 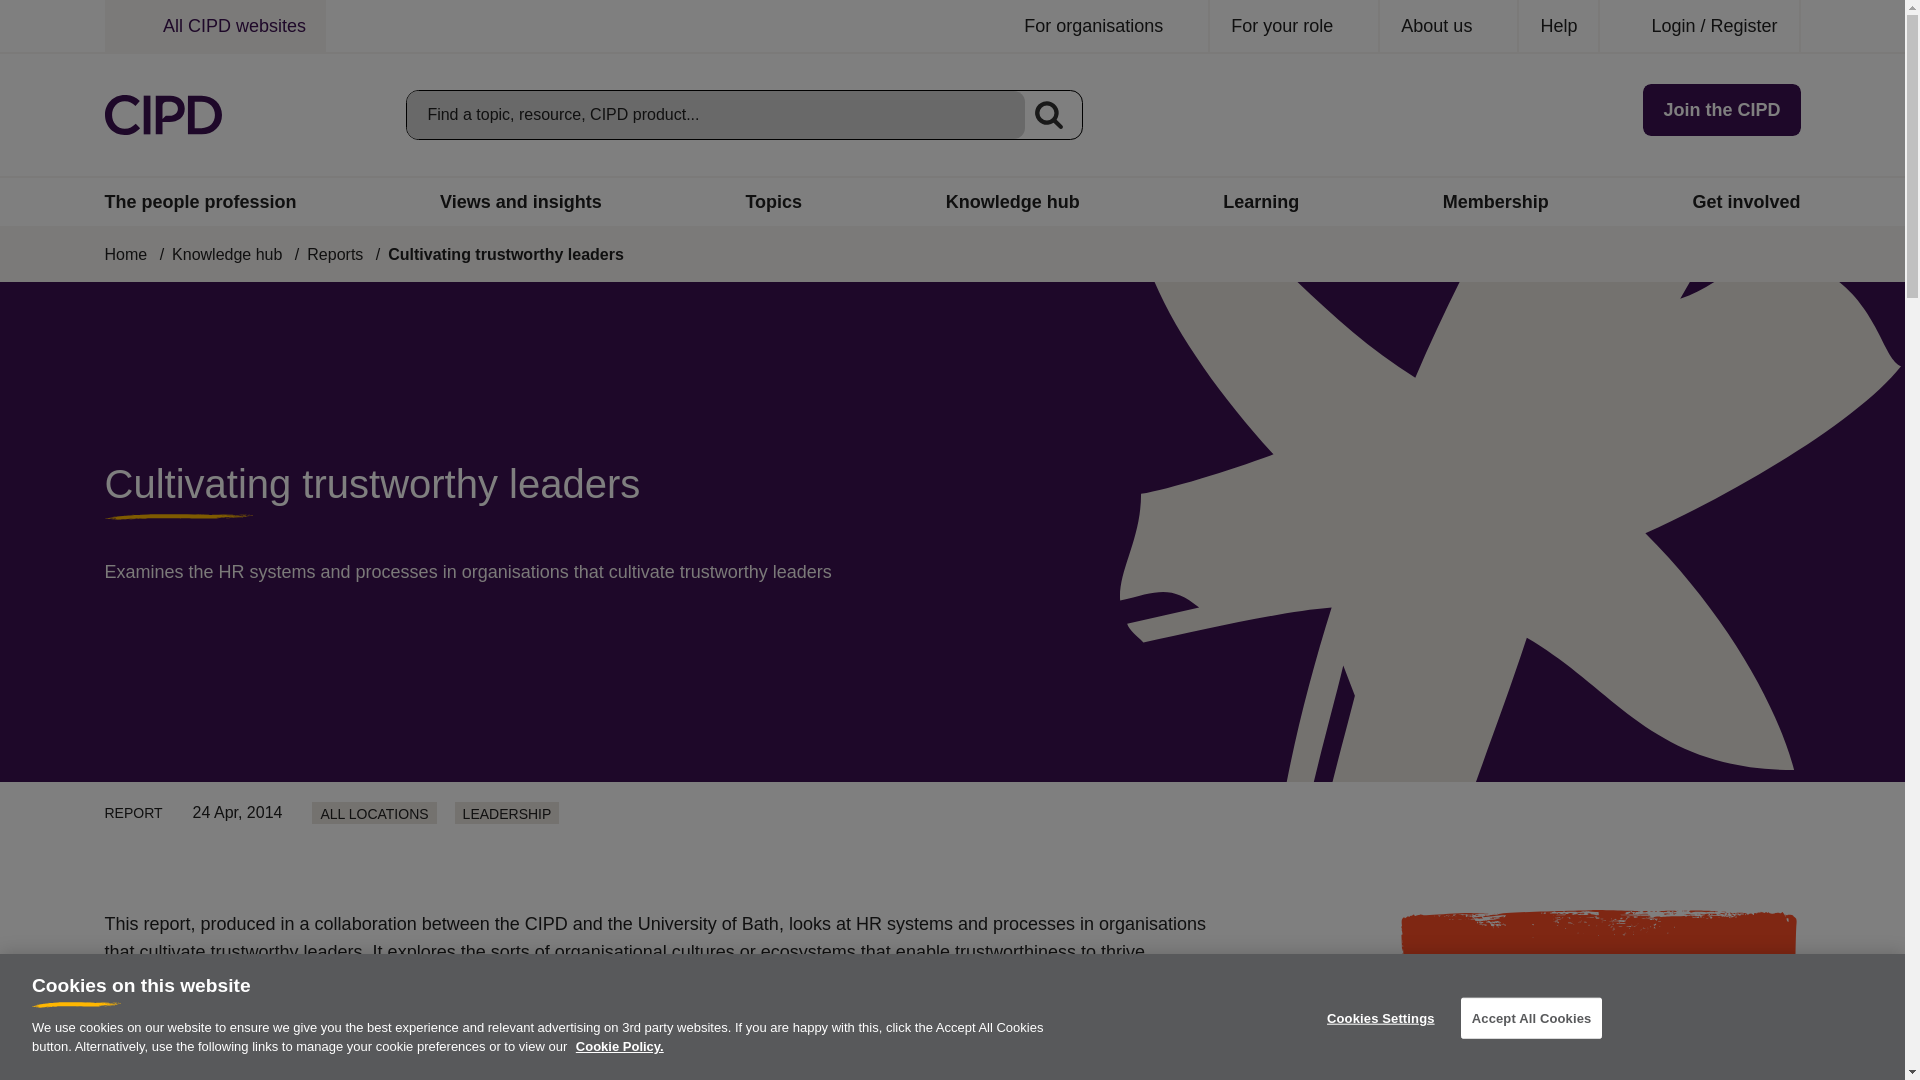 What do you see at coordinates (162, 115) in the screenshot?
I see `CIPD` at bounding box center [162, 115].